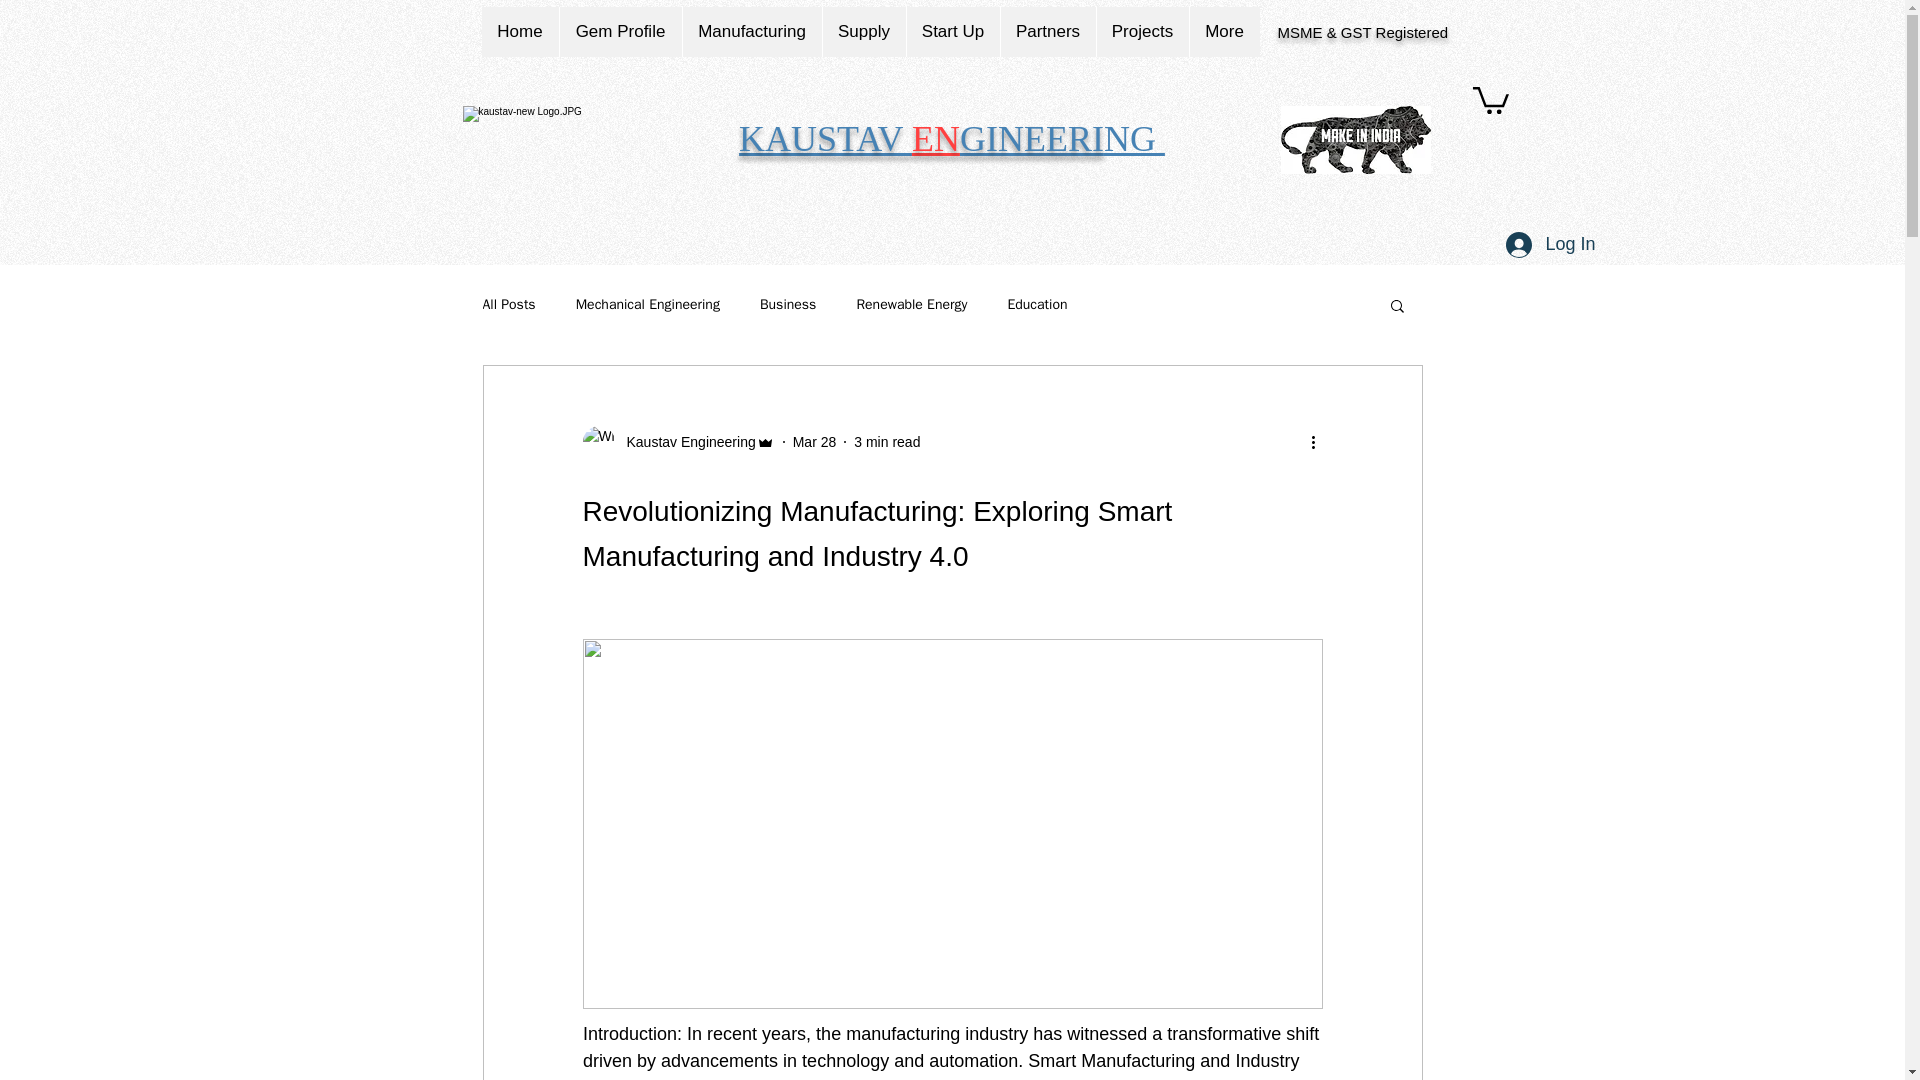  Describe the element at coordinates (508, 304) in the screenshot. I see `All Posts` at that location.